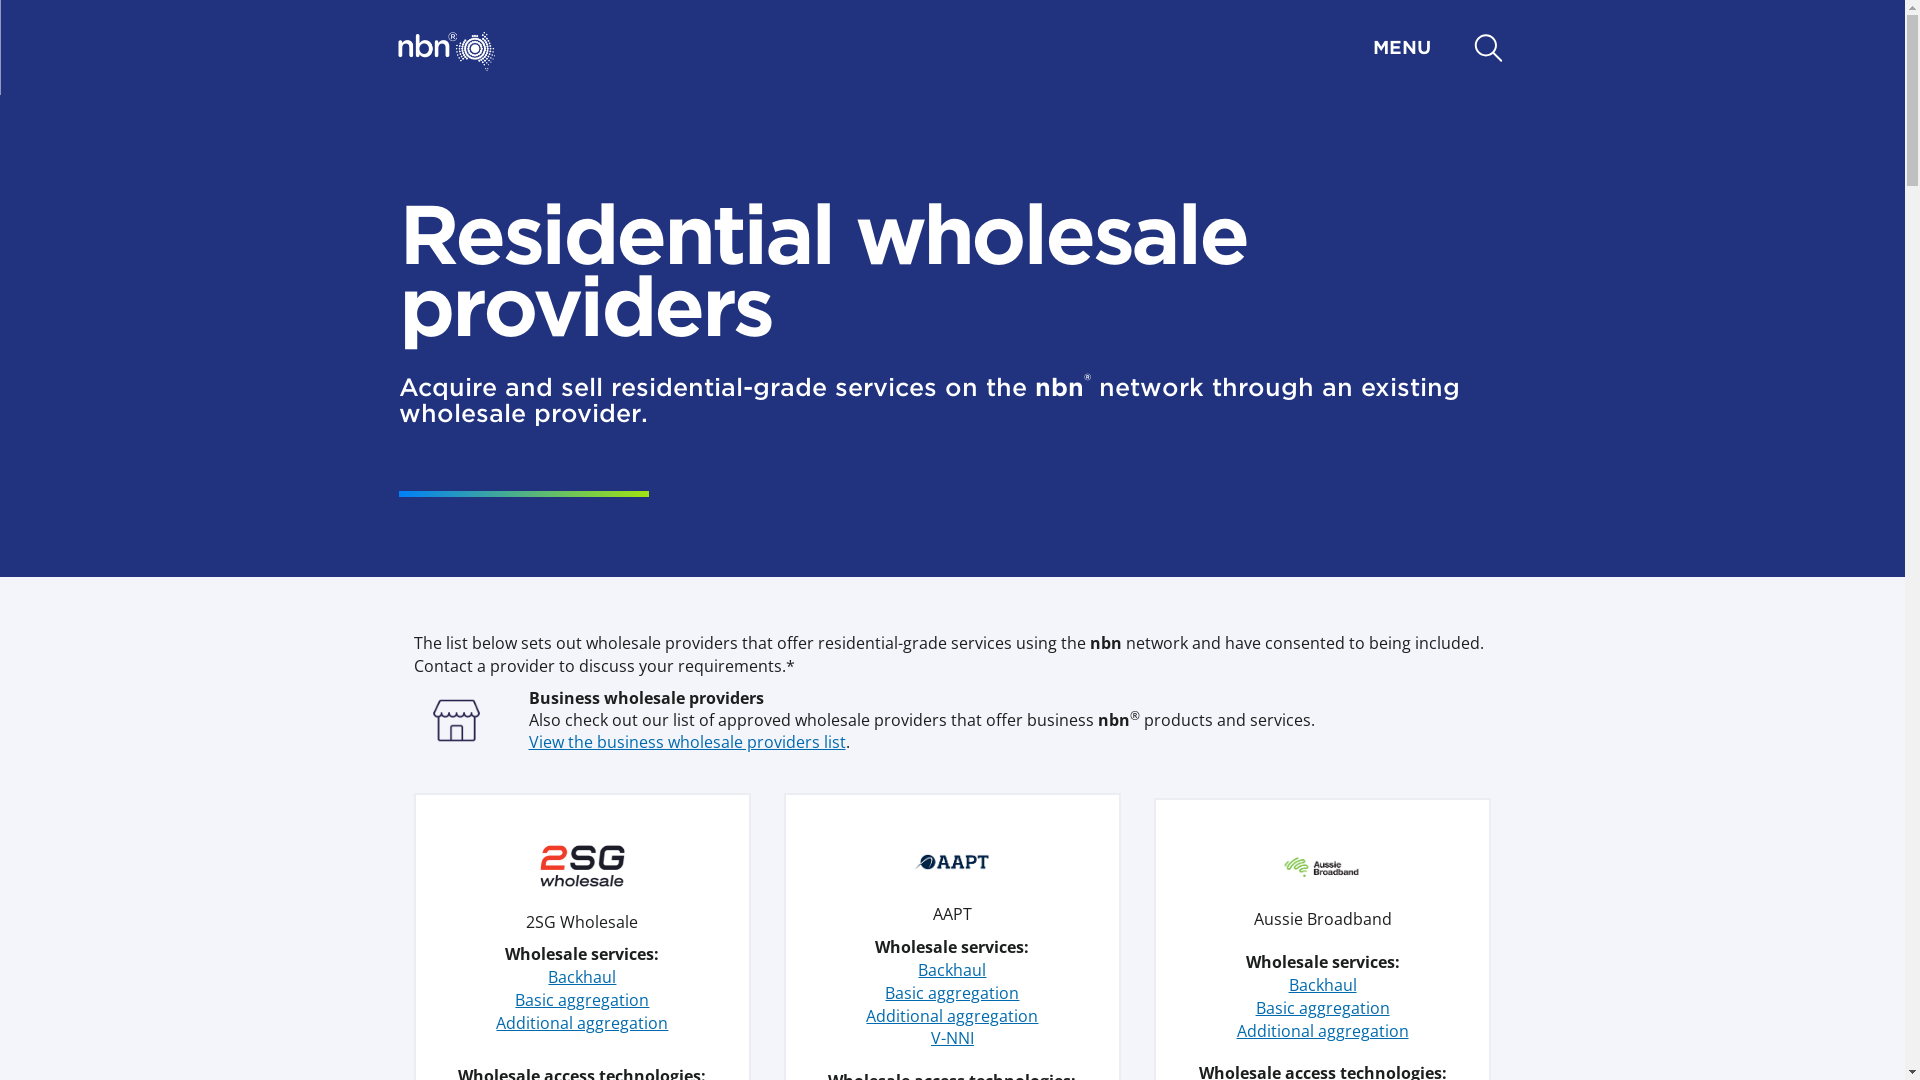 The width and height of the screenshot is (1920, 1080). I want to click on Basic aggregation, so click(582, 1000).